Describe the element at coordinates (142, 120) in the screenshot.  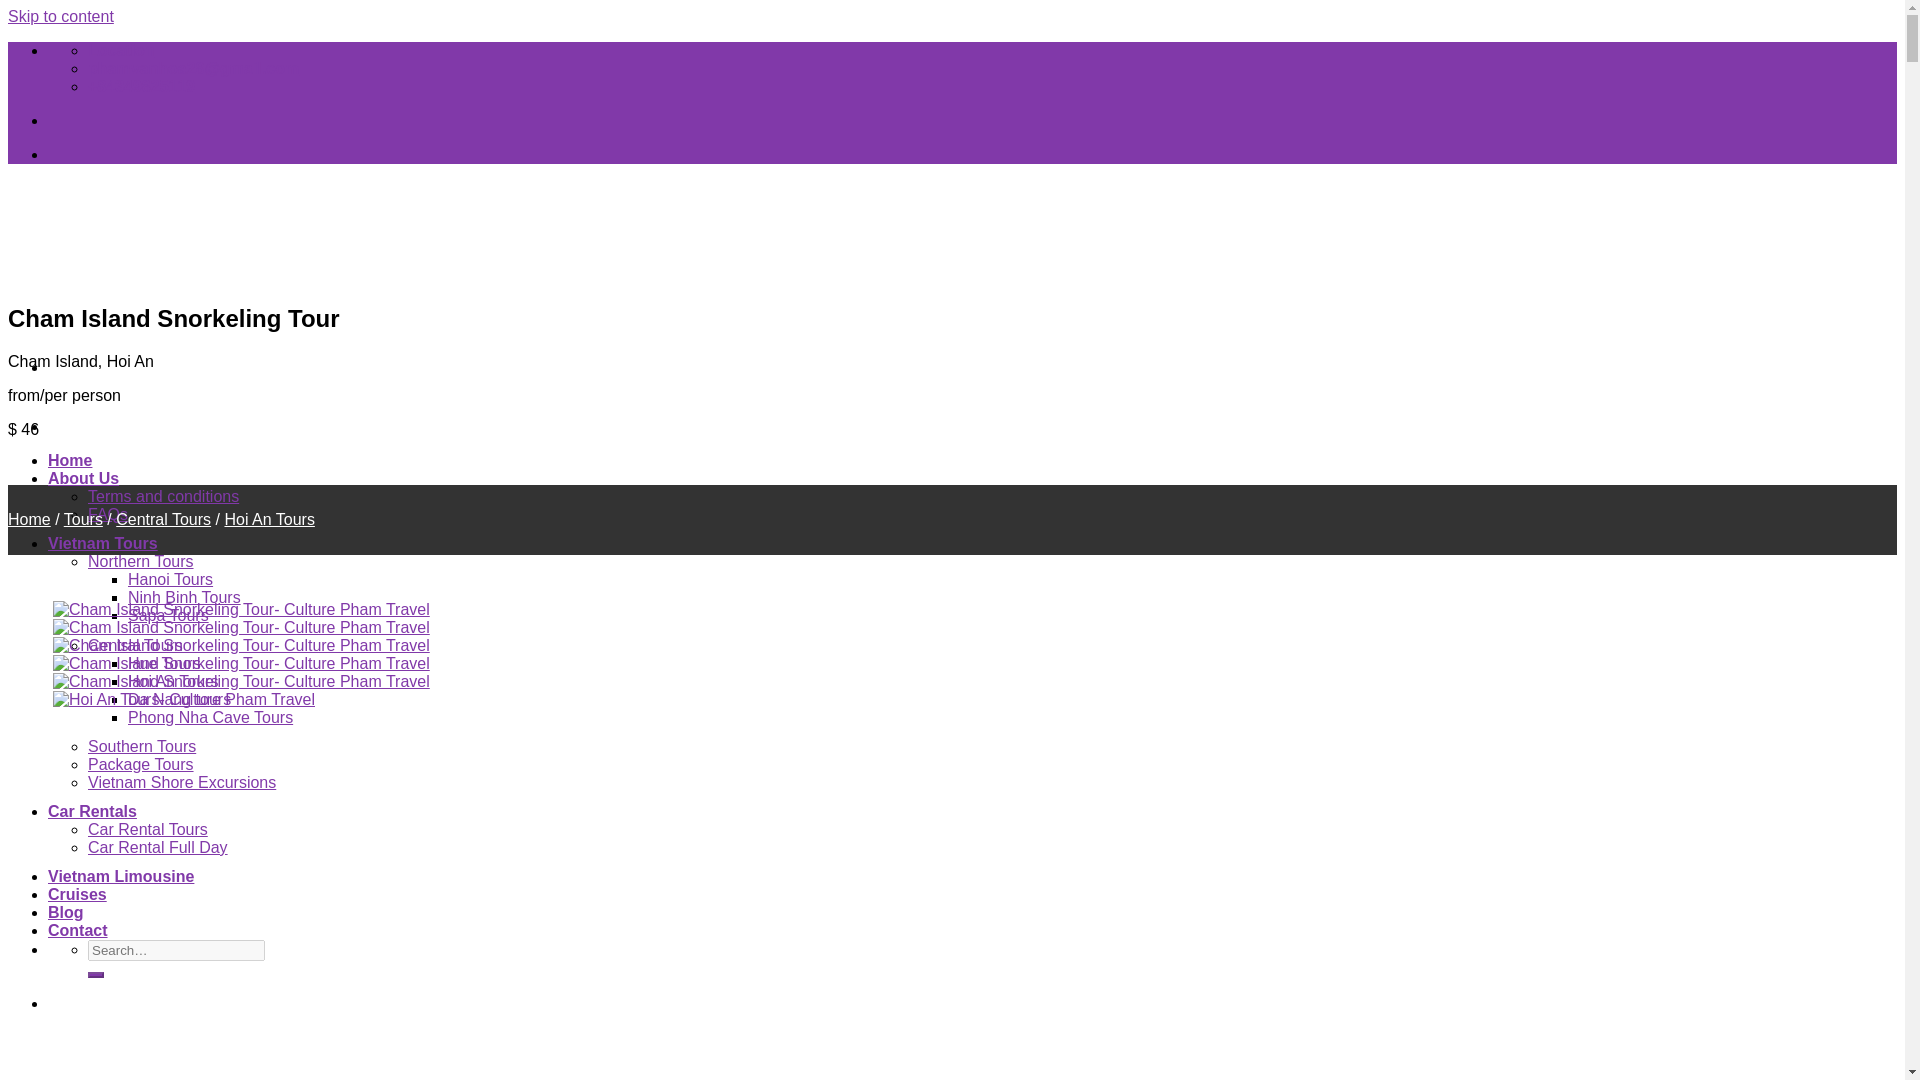
I see `Phone-share` at that location.